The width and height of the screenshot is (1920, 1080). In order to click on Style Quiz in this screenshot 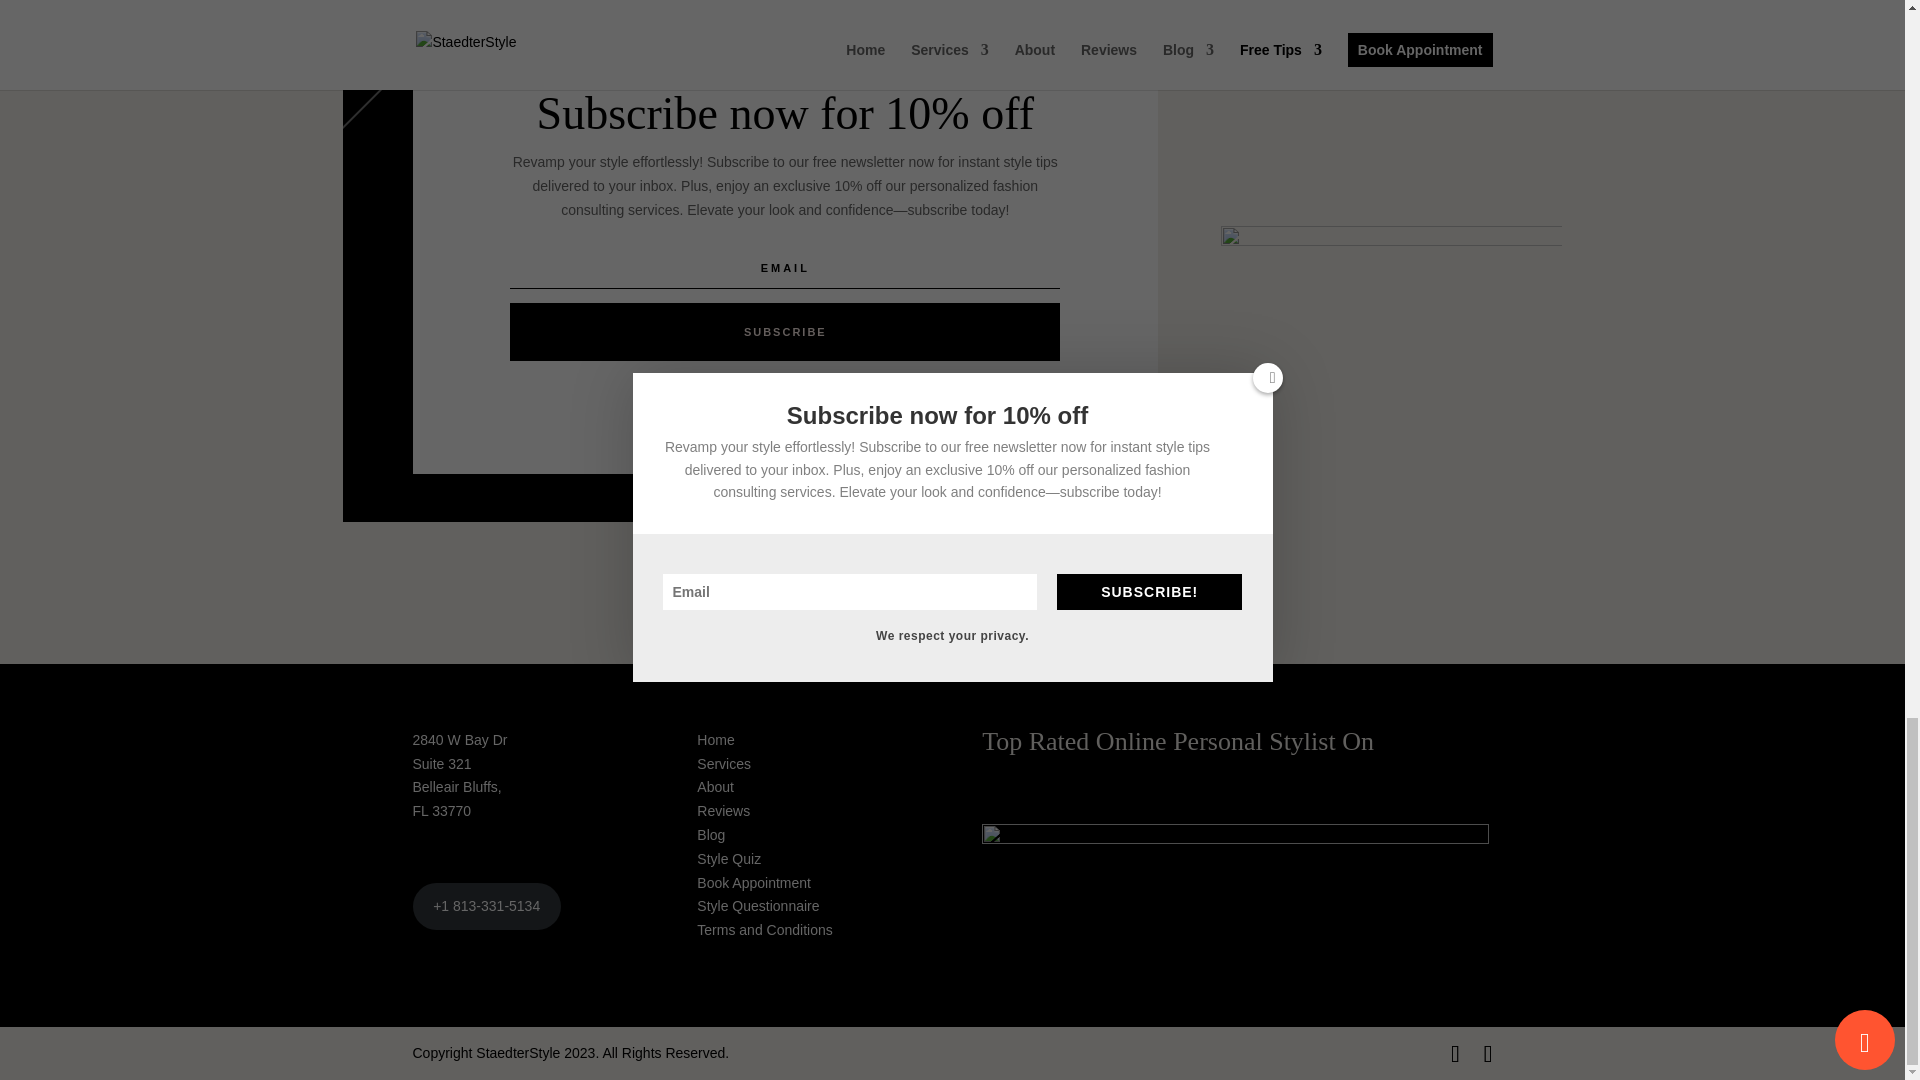, I will do `click(728, 859)`.